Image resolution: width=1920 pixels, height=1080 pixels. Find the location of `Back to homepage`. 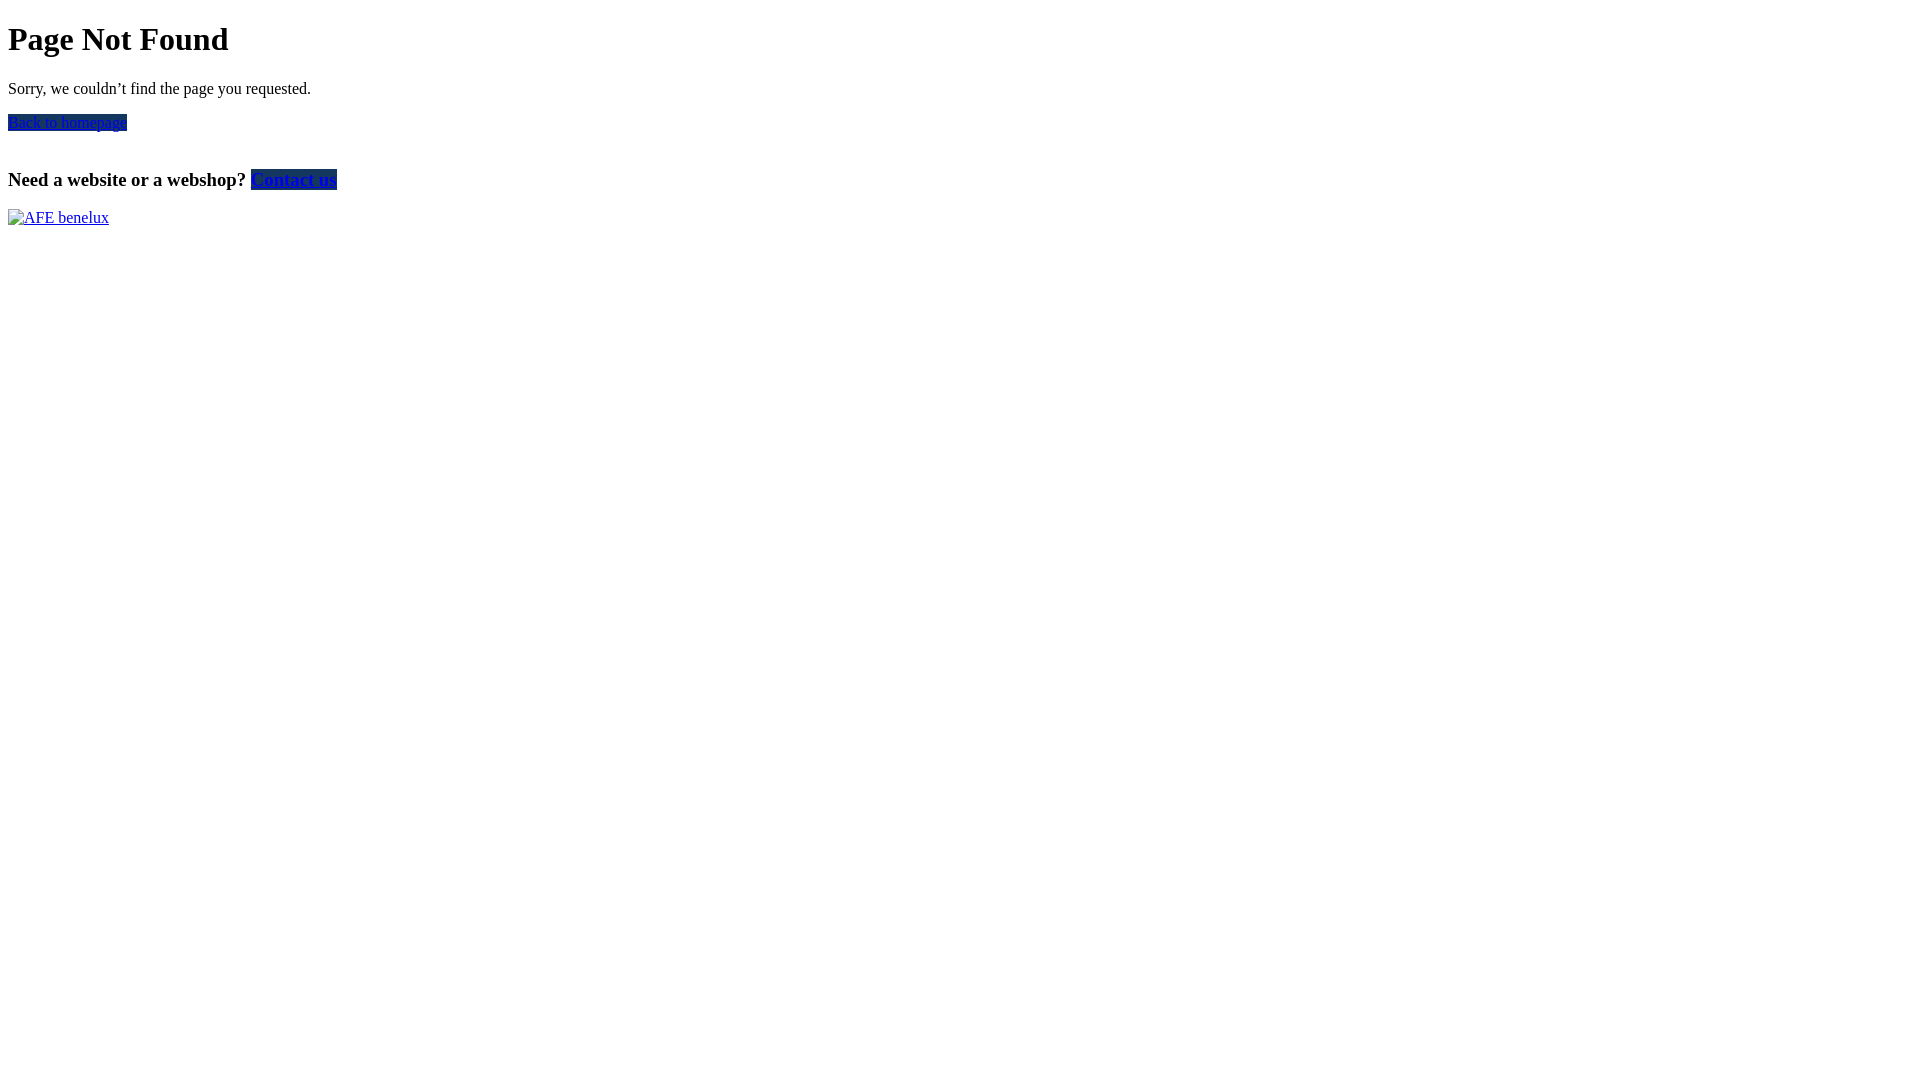

Back to homepage is located at coordinates (68, 122).